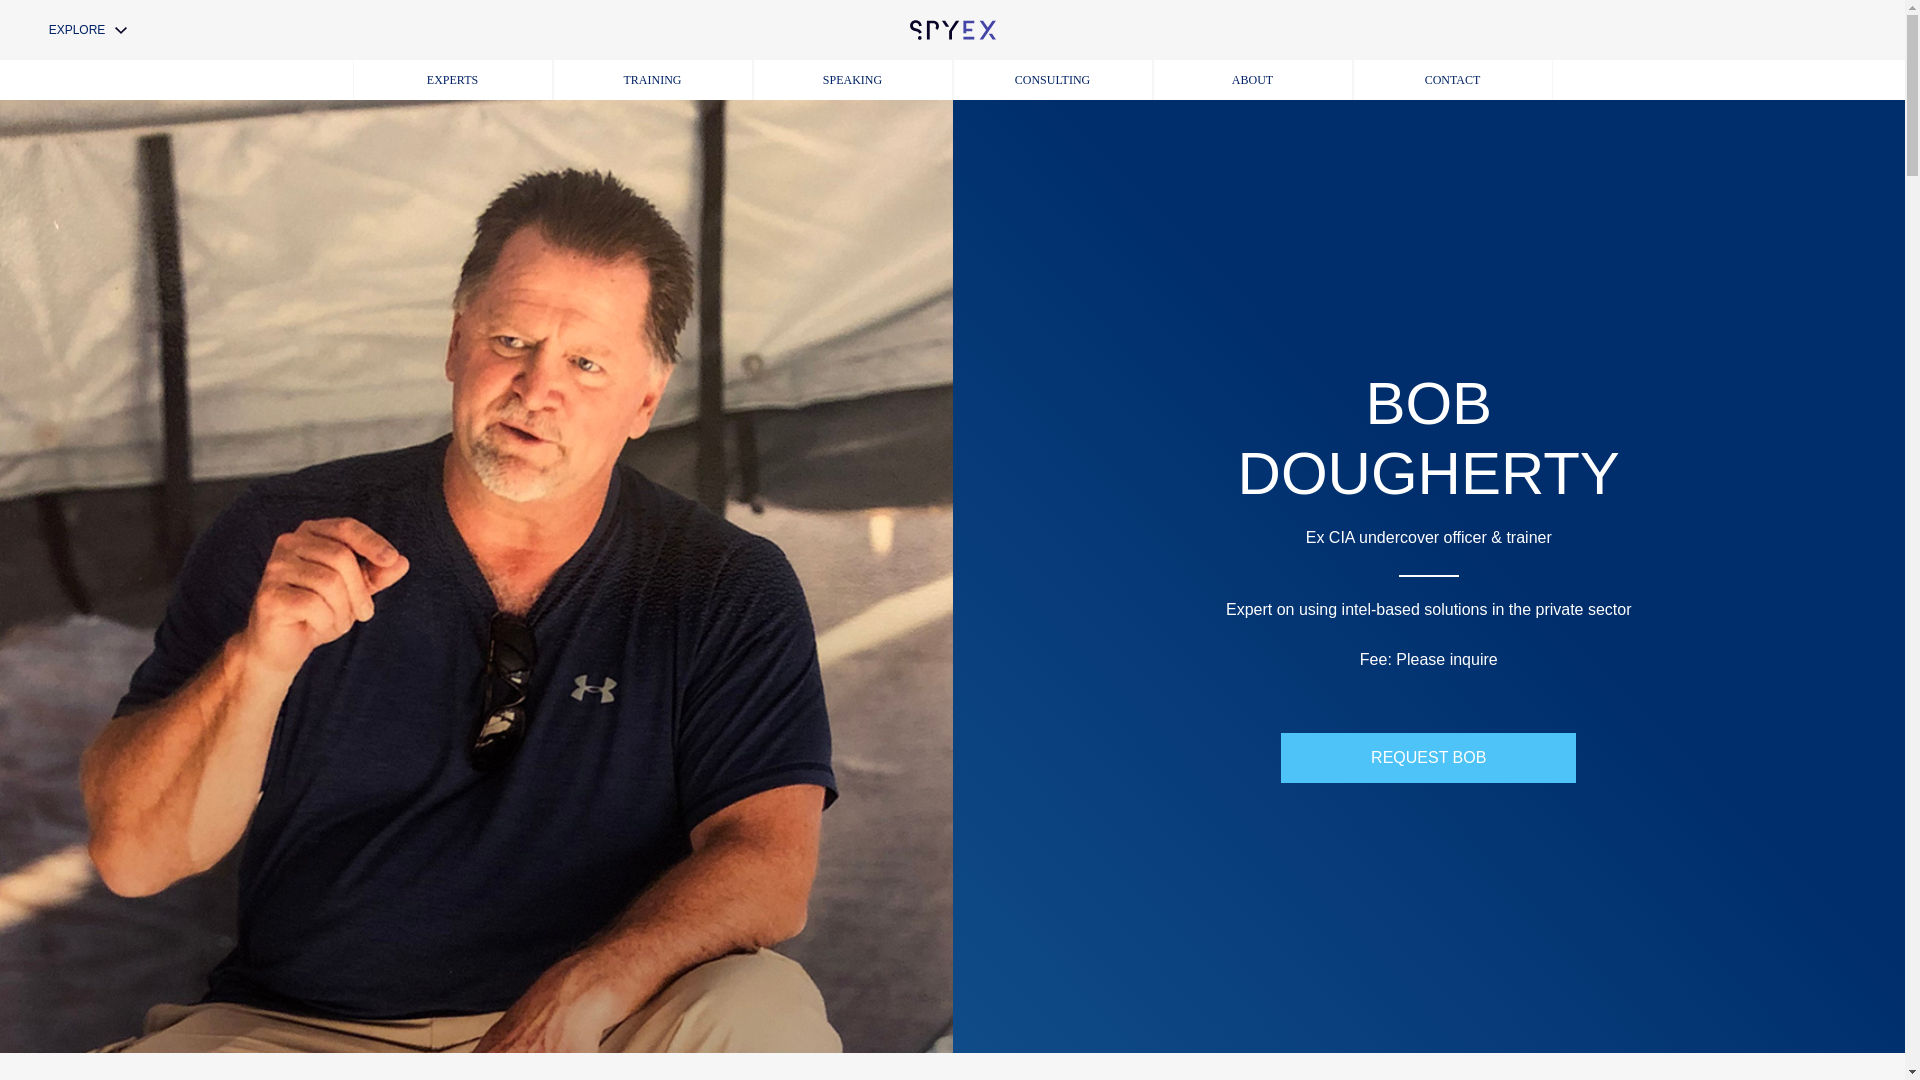 This screenshot has height=1080, width=1920. I want to click on CONSULTING, so click(1052, 80).